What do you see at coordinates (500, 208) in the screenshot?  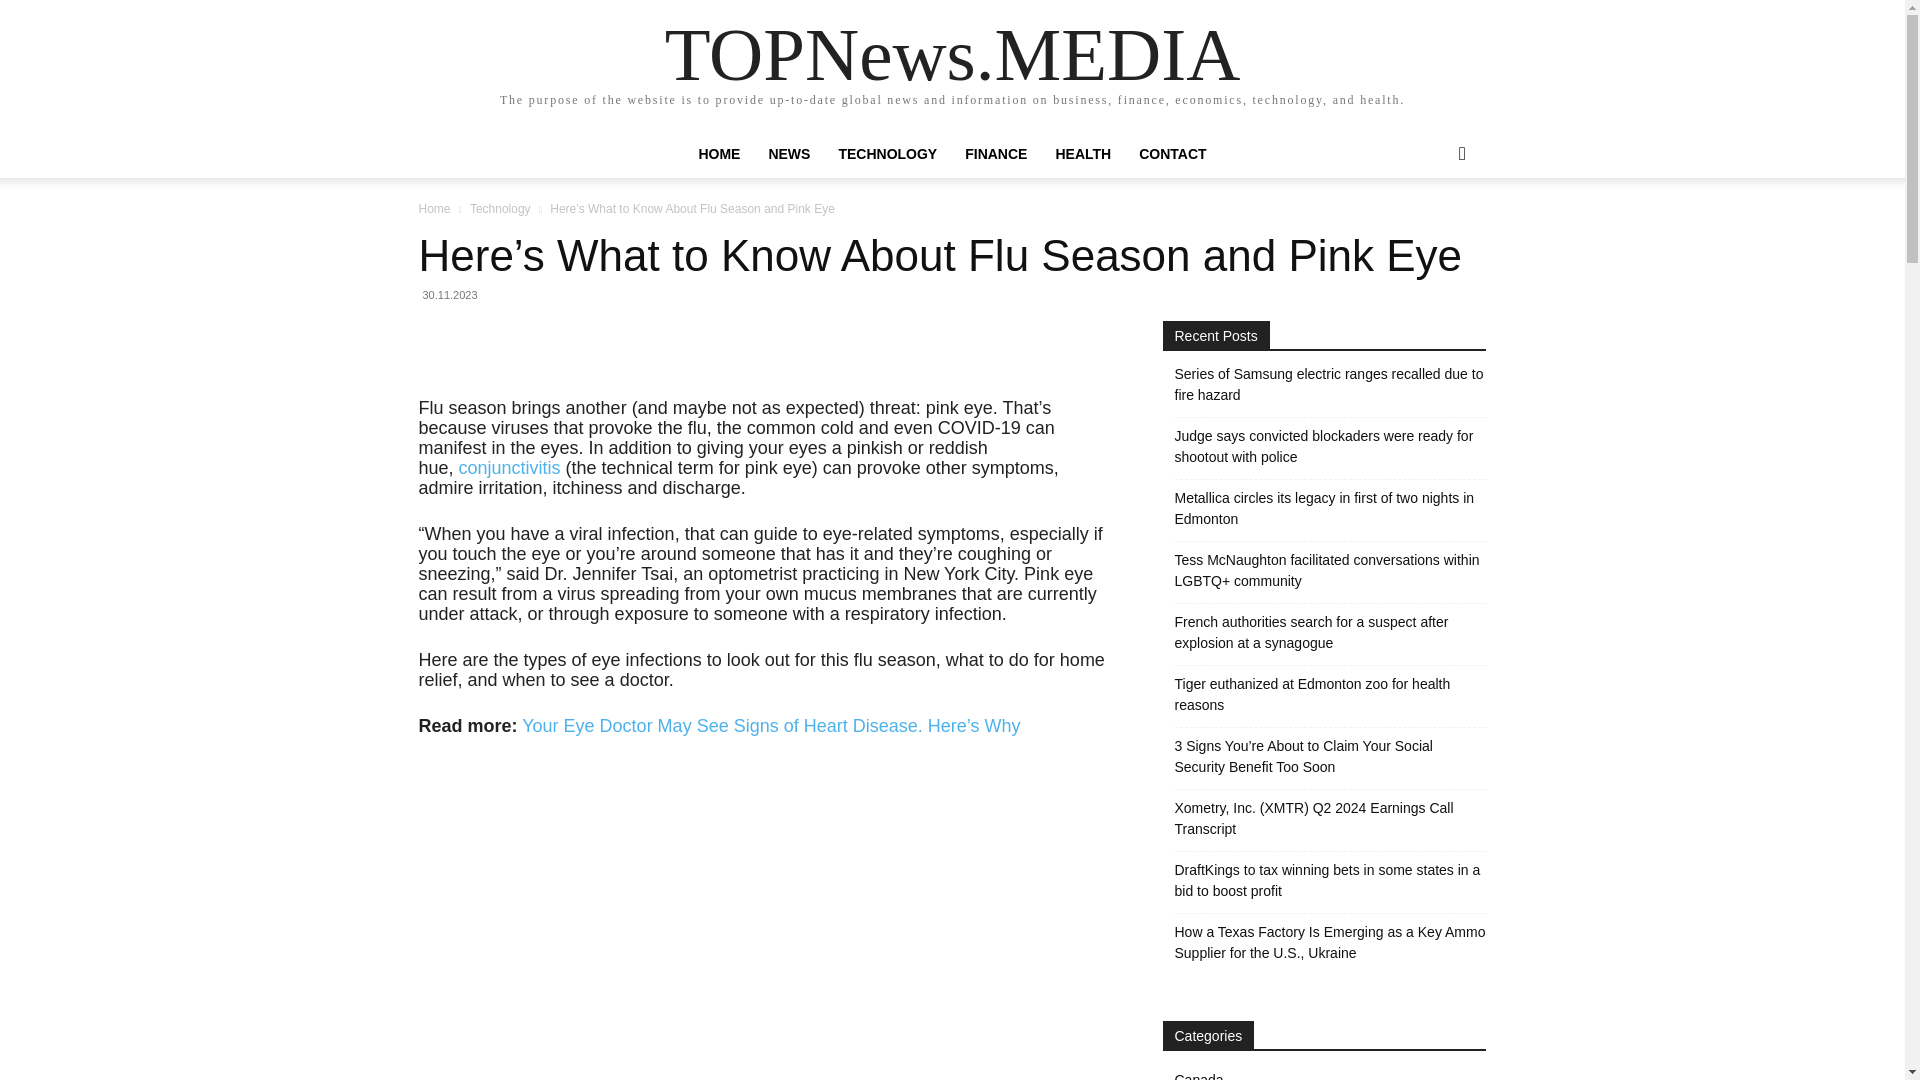 I see `View all posts in Technology` at bounding box center [500, 208].